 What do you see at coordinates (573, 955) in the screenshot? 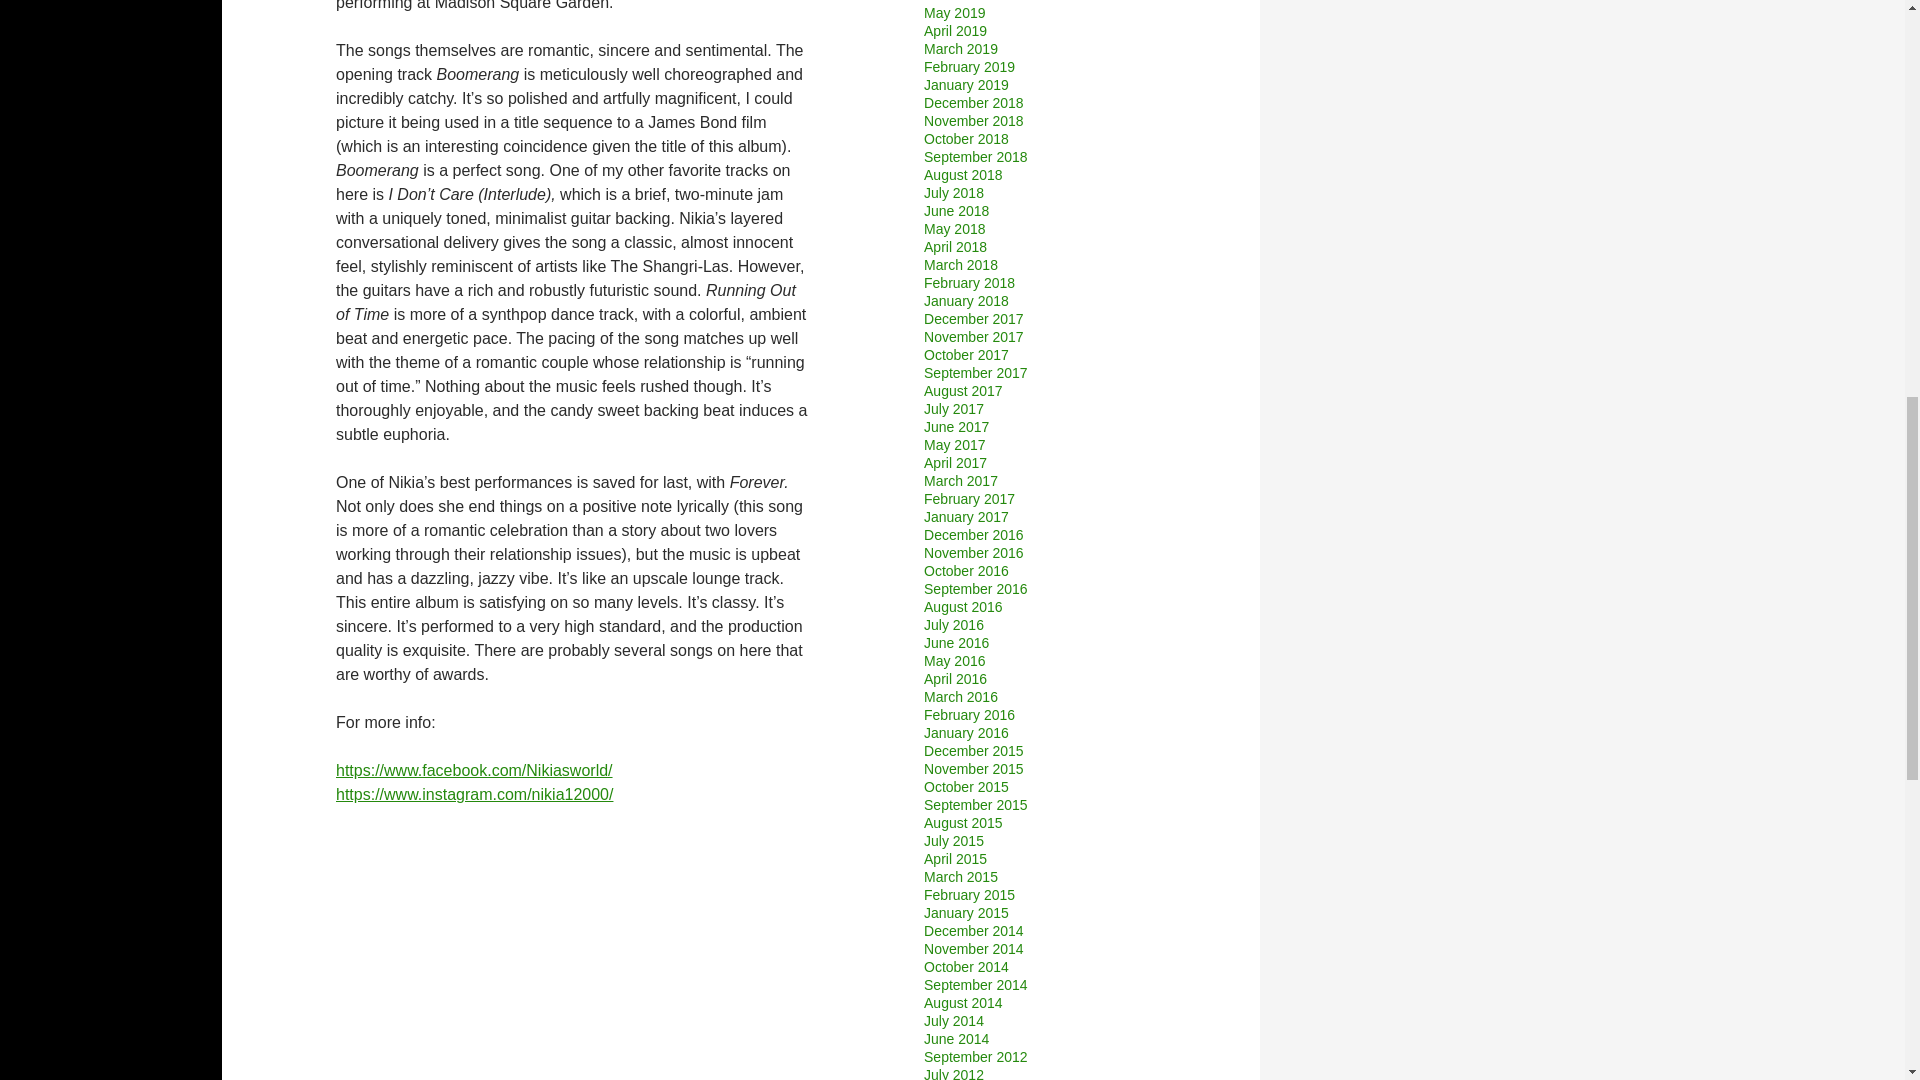
I see `Spotify Embed: For Your Eyes Only` at bounding box center [573, 955].